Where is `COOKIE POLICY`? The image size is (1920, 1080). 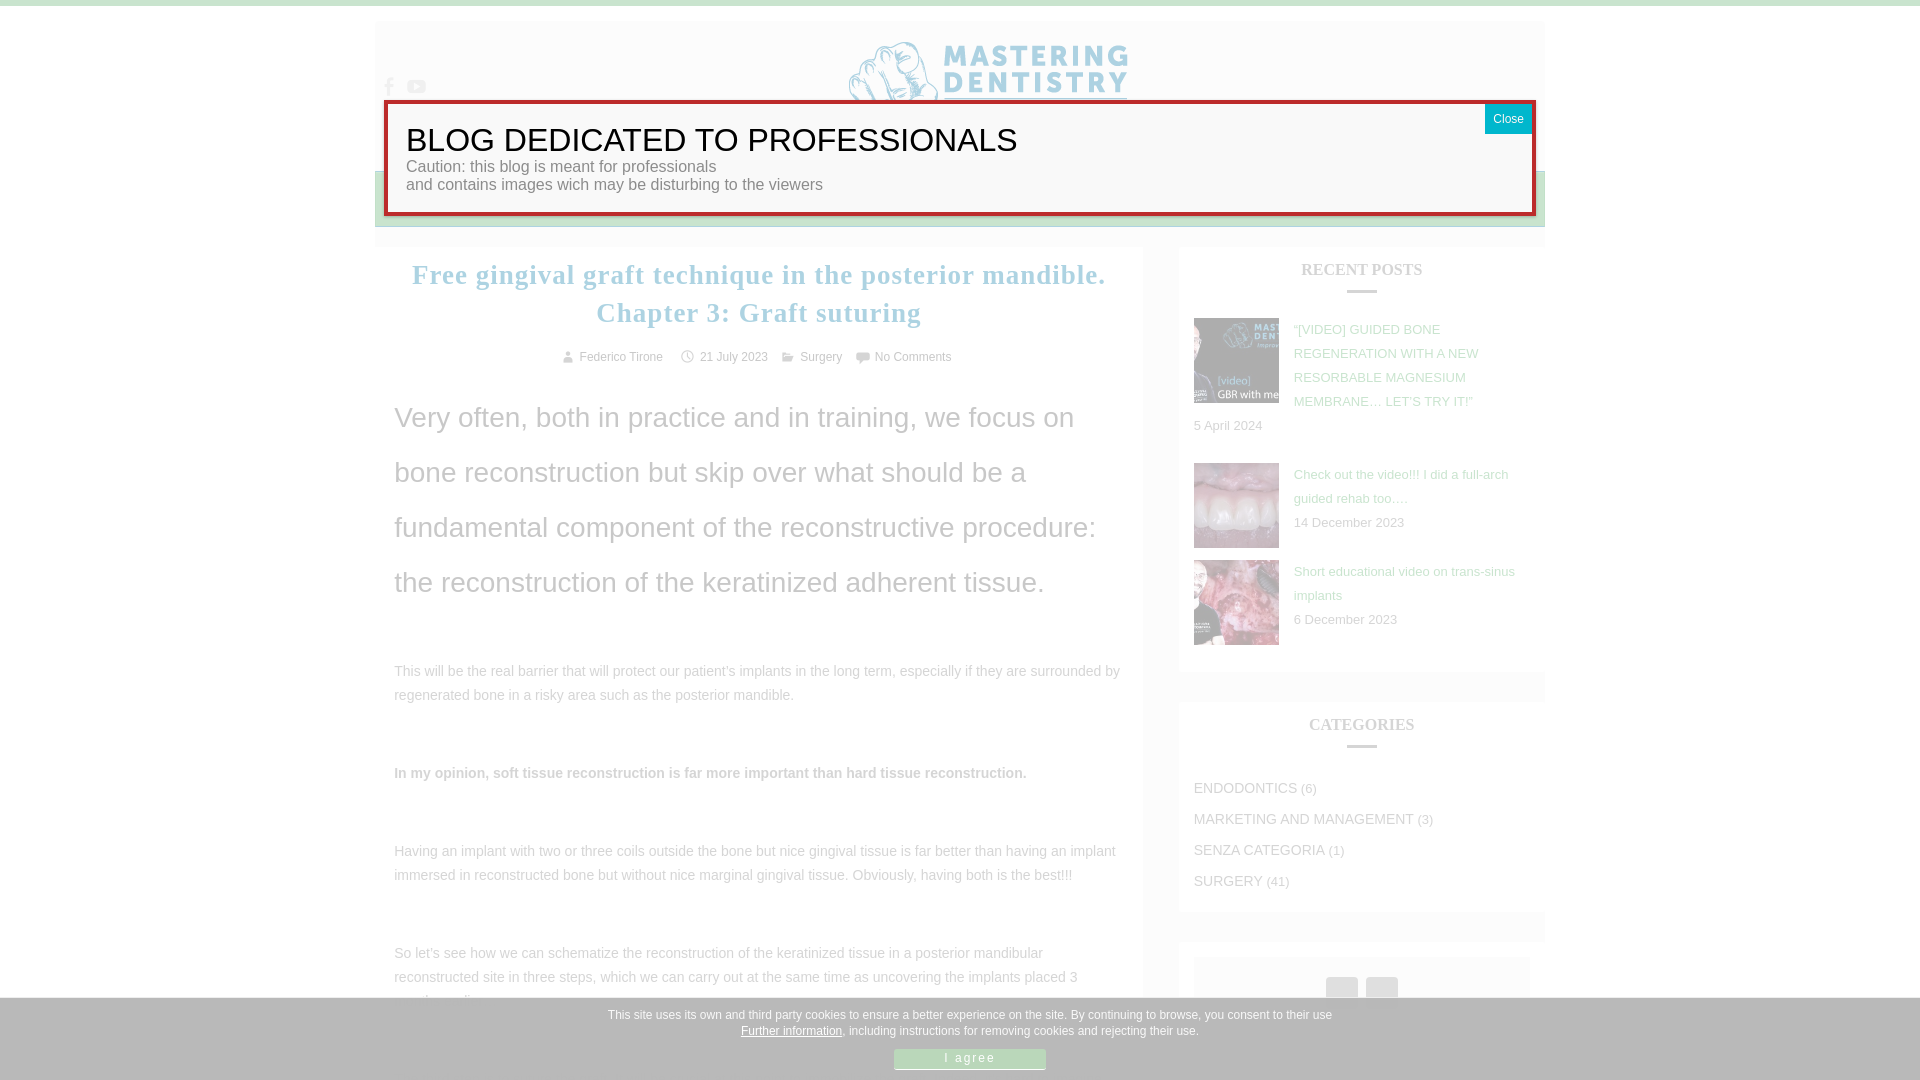 COOKIE POLICY is located at coordinates (816, 198).